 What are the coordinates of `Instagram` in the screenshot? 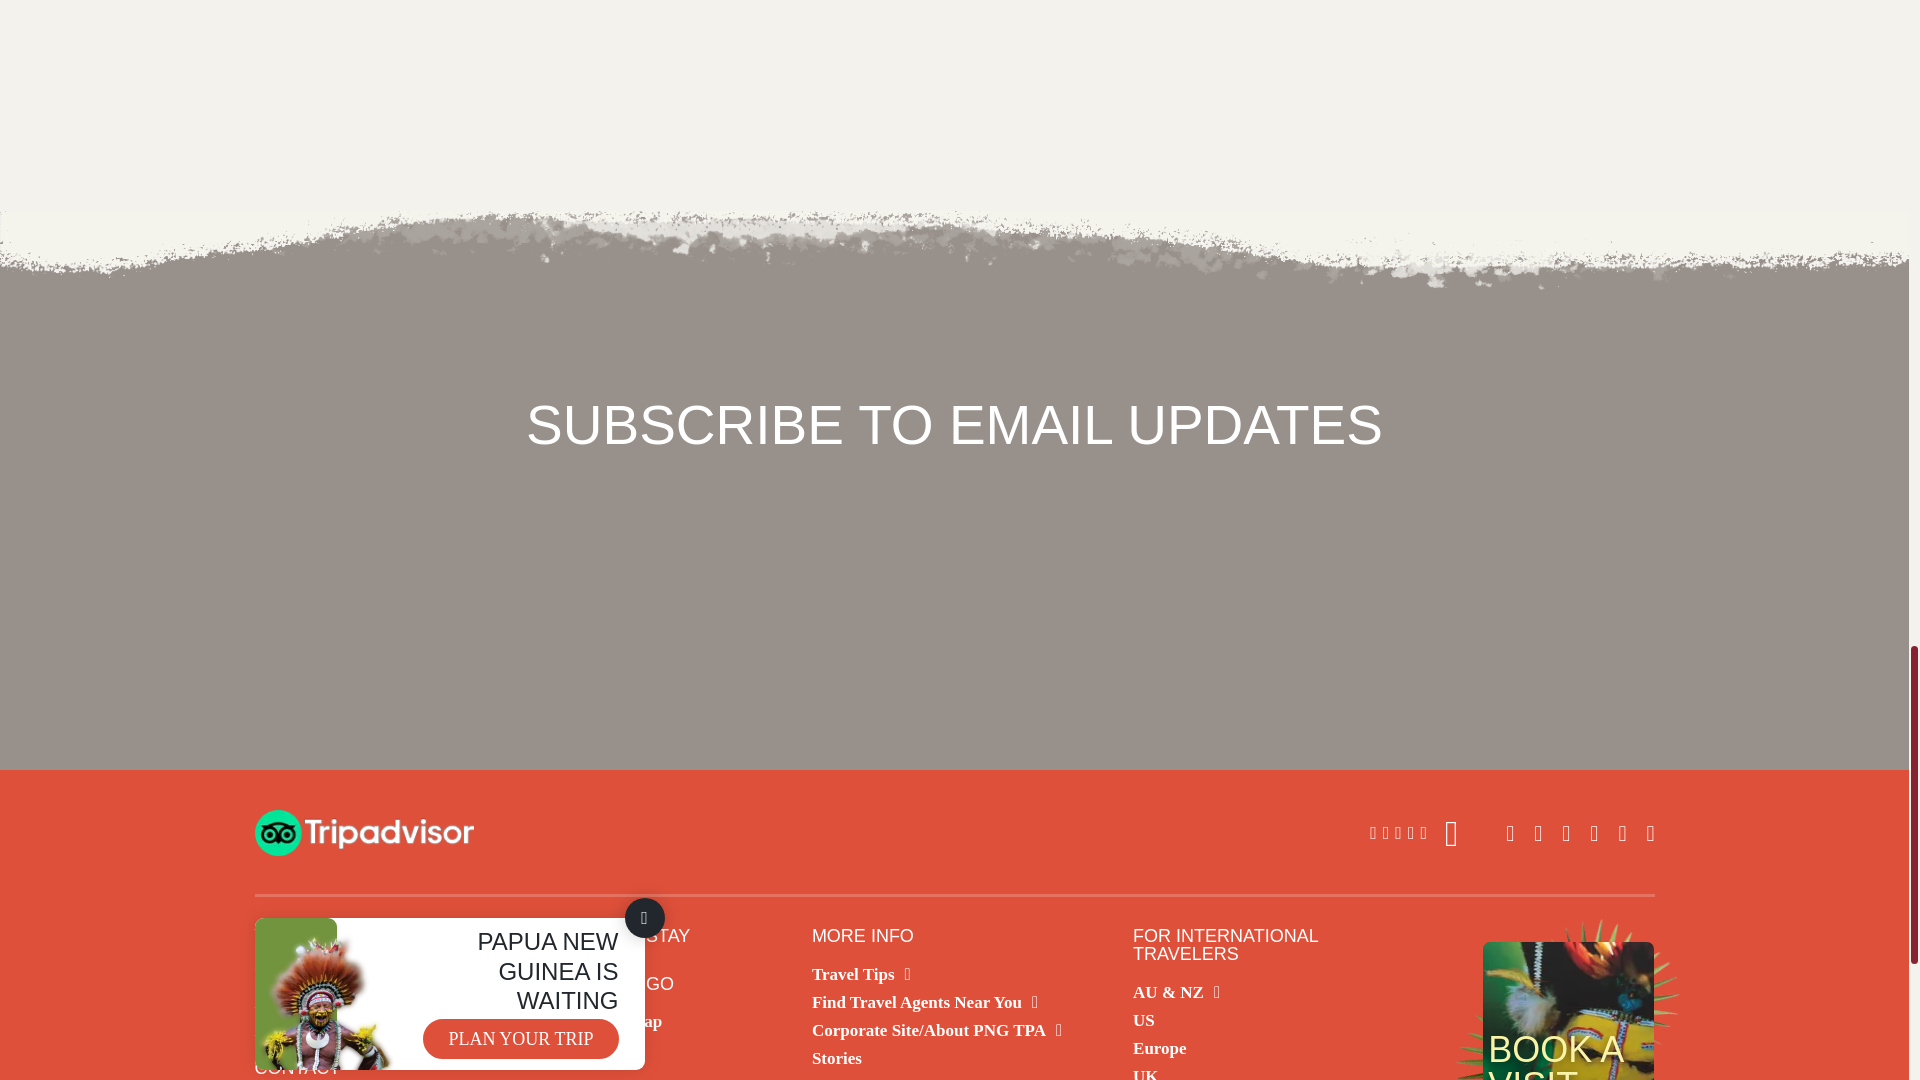 It's located at (1538, 833).